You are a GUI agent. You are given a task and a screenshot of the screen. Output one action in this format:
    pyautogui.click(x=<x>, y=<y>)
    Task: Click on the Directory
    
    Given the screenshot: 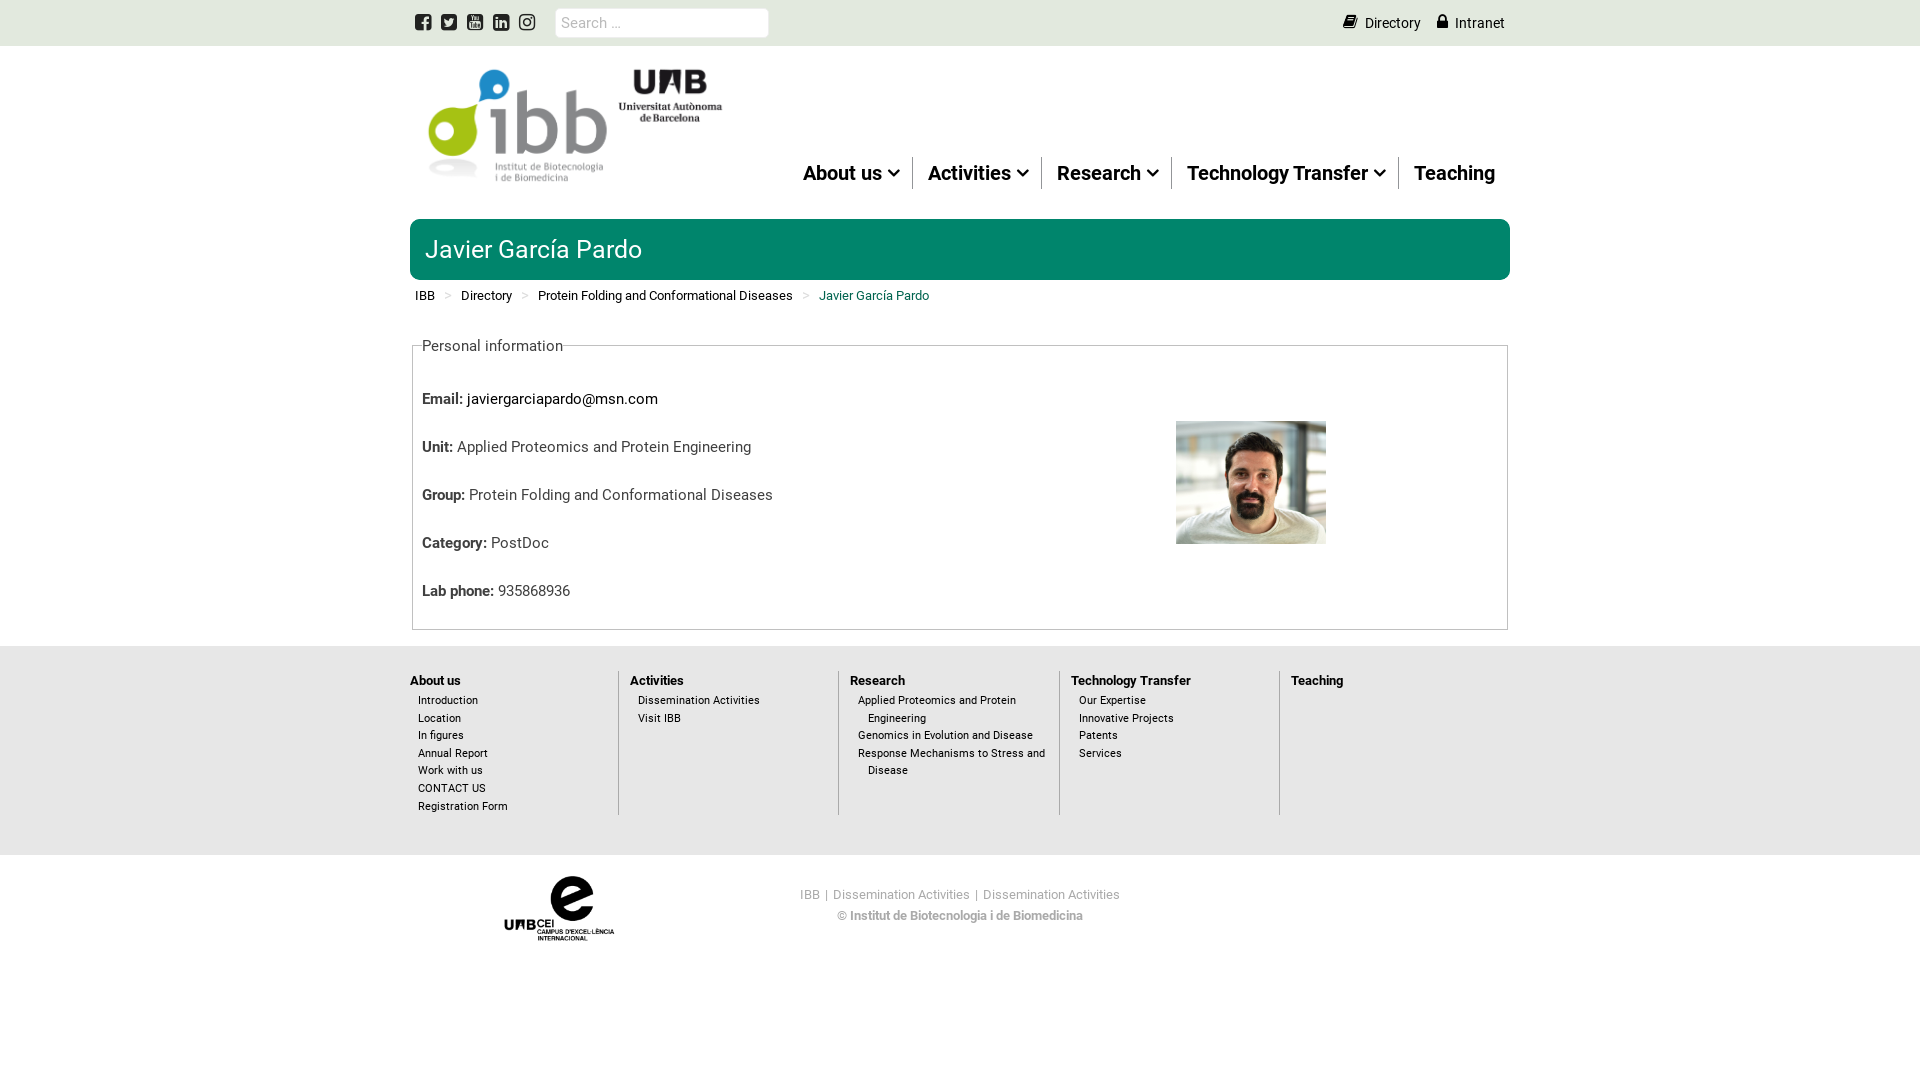 What is the action you would take?
    pyautogui.click(x=1380, y=23)
    